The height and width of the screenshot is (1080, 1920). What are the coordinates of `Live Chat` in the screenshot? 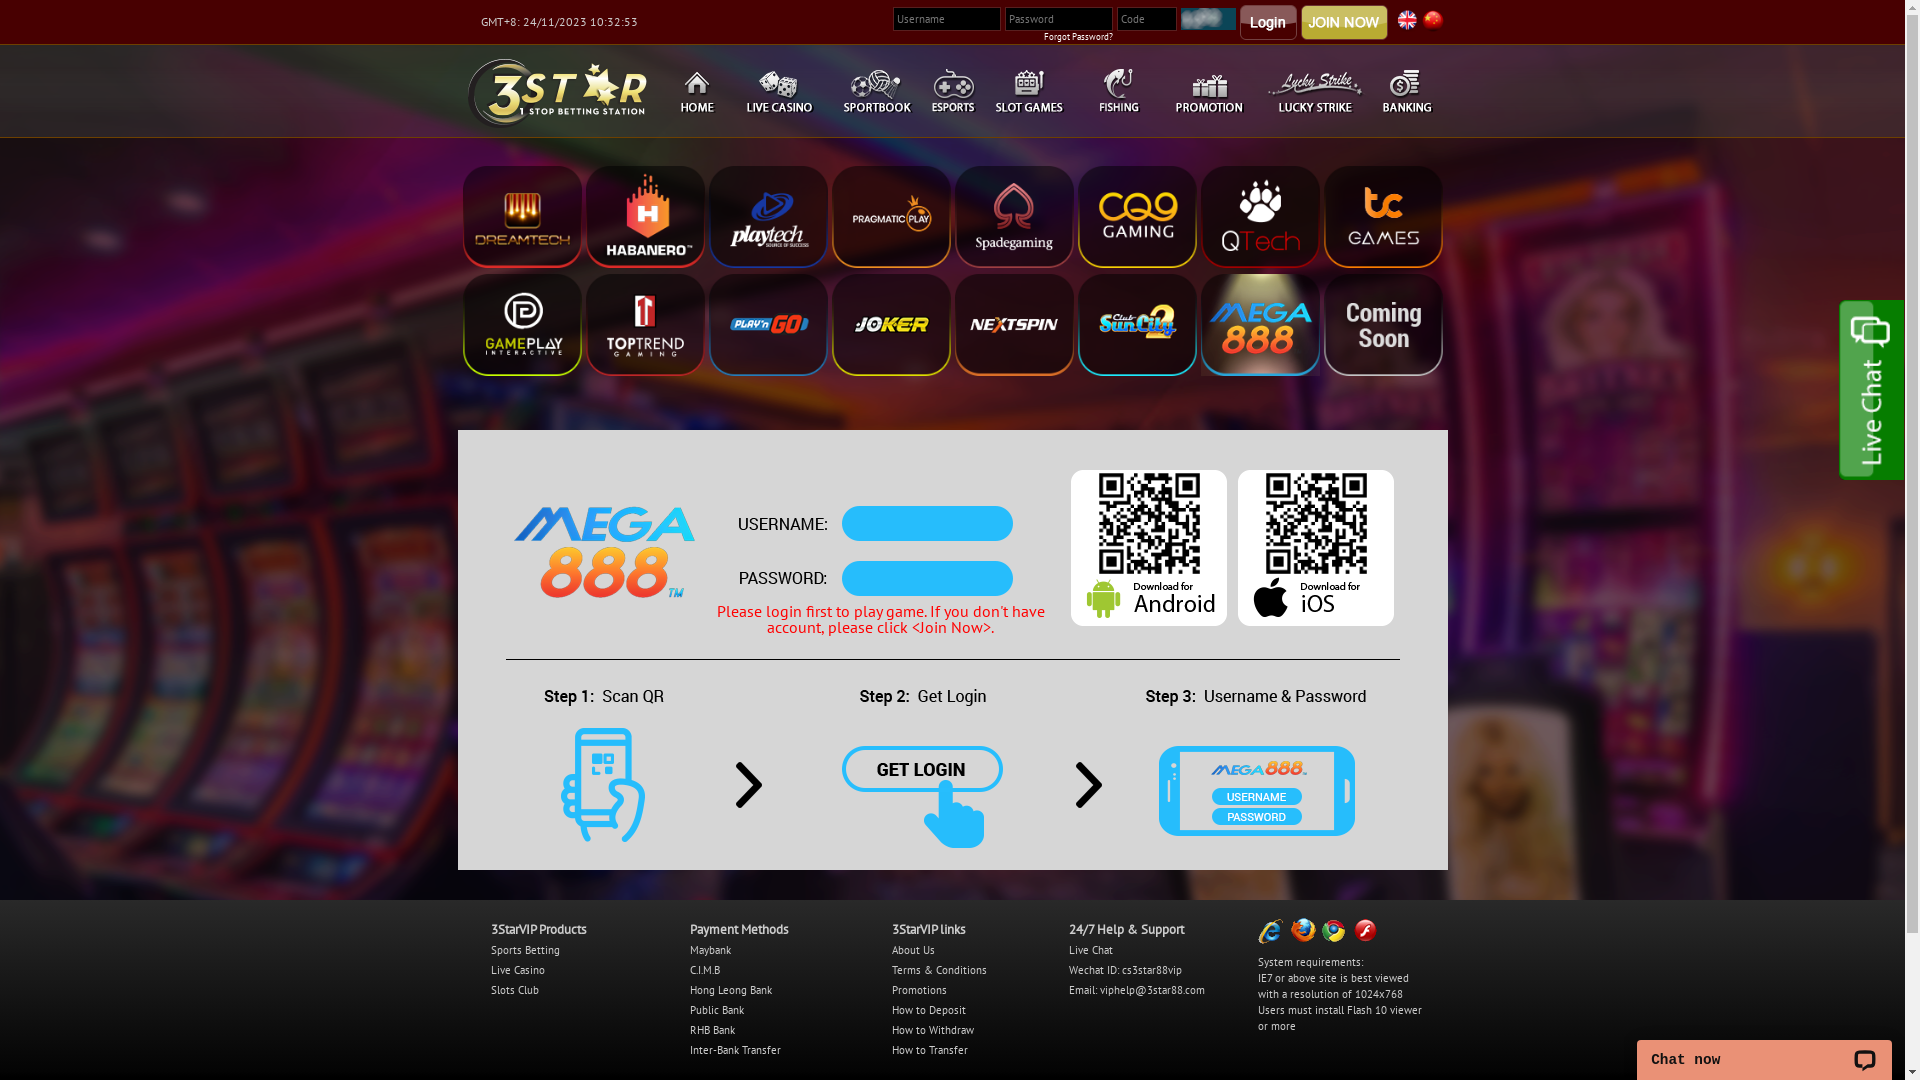 It's located at (1090, 950).